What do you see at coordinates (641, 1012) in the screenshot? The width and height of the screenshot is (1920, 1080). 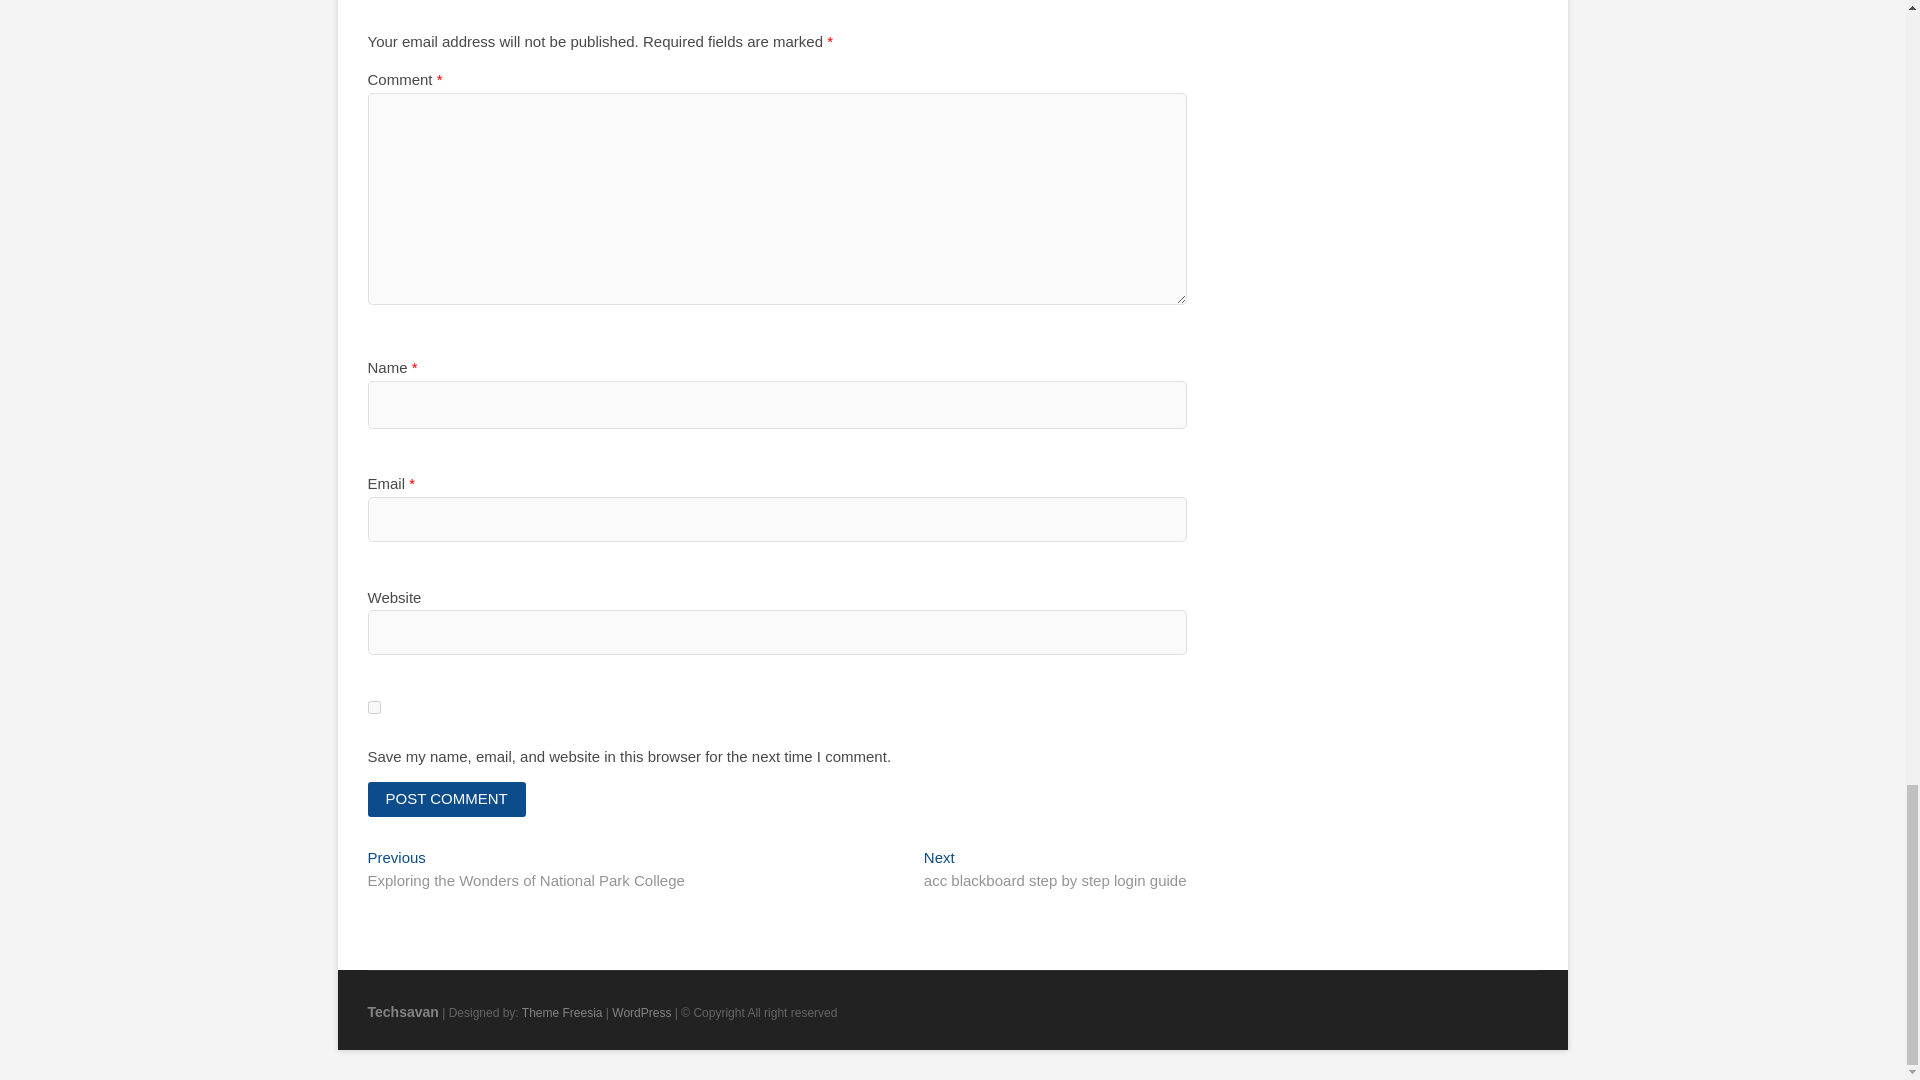 I see `Theme Freesia` at bounding box center [641, 1012].